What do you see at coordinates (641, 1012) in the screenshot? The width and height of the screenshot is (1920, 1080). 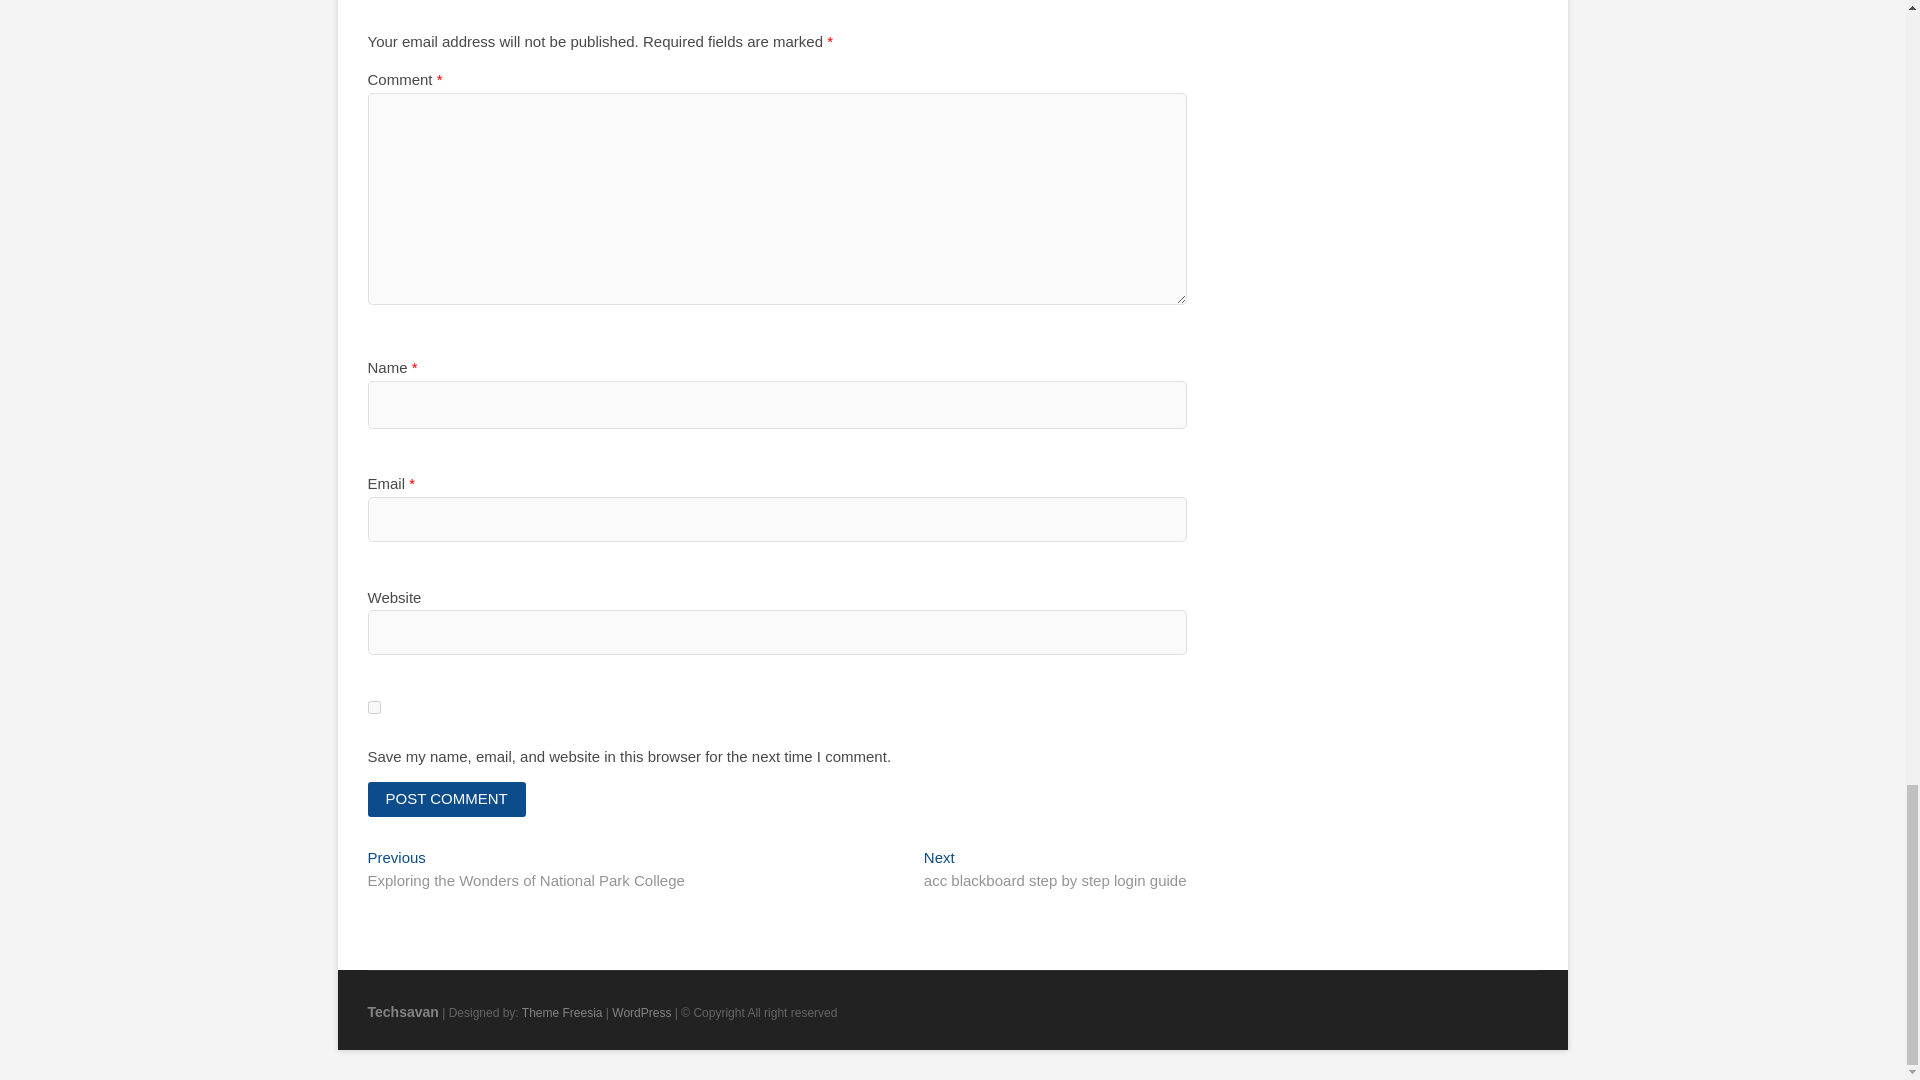 I see `Theme Freesia` at bounding box center [641, 1012].